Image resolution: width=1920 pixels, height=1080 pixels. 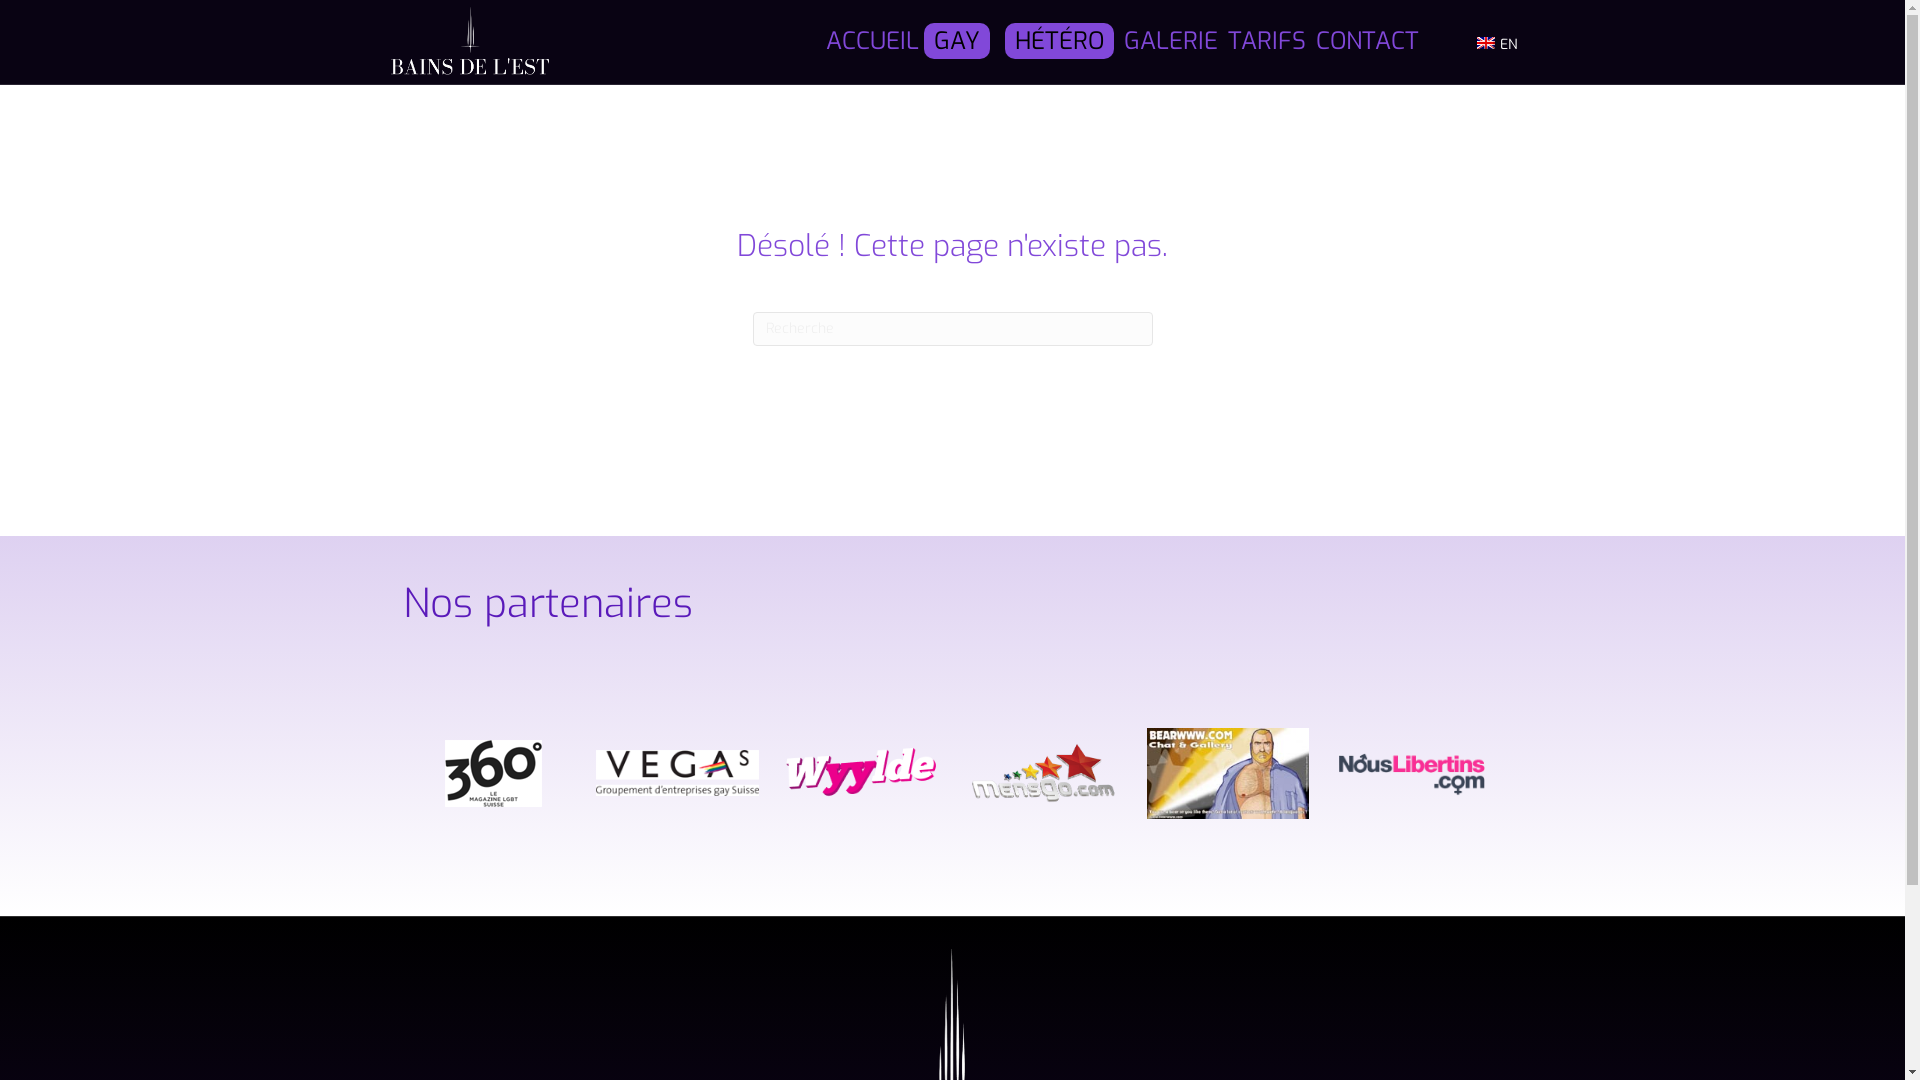 I want to click on GAY, so click(x=957, y=41).